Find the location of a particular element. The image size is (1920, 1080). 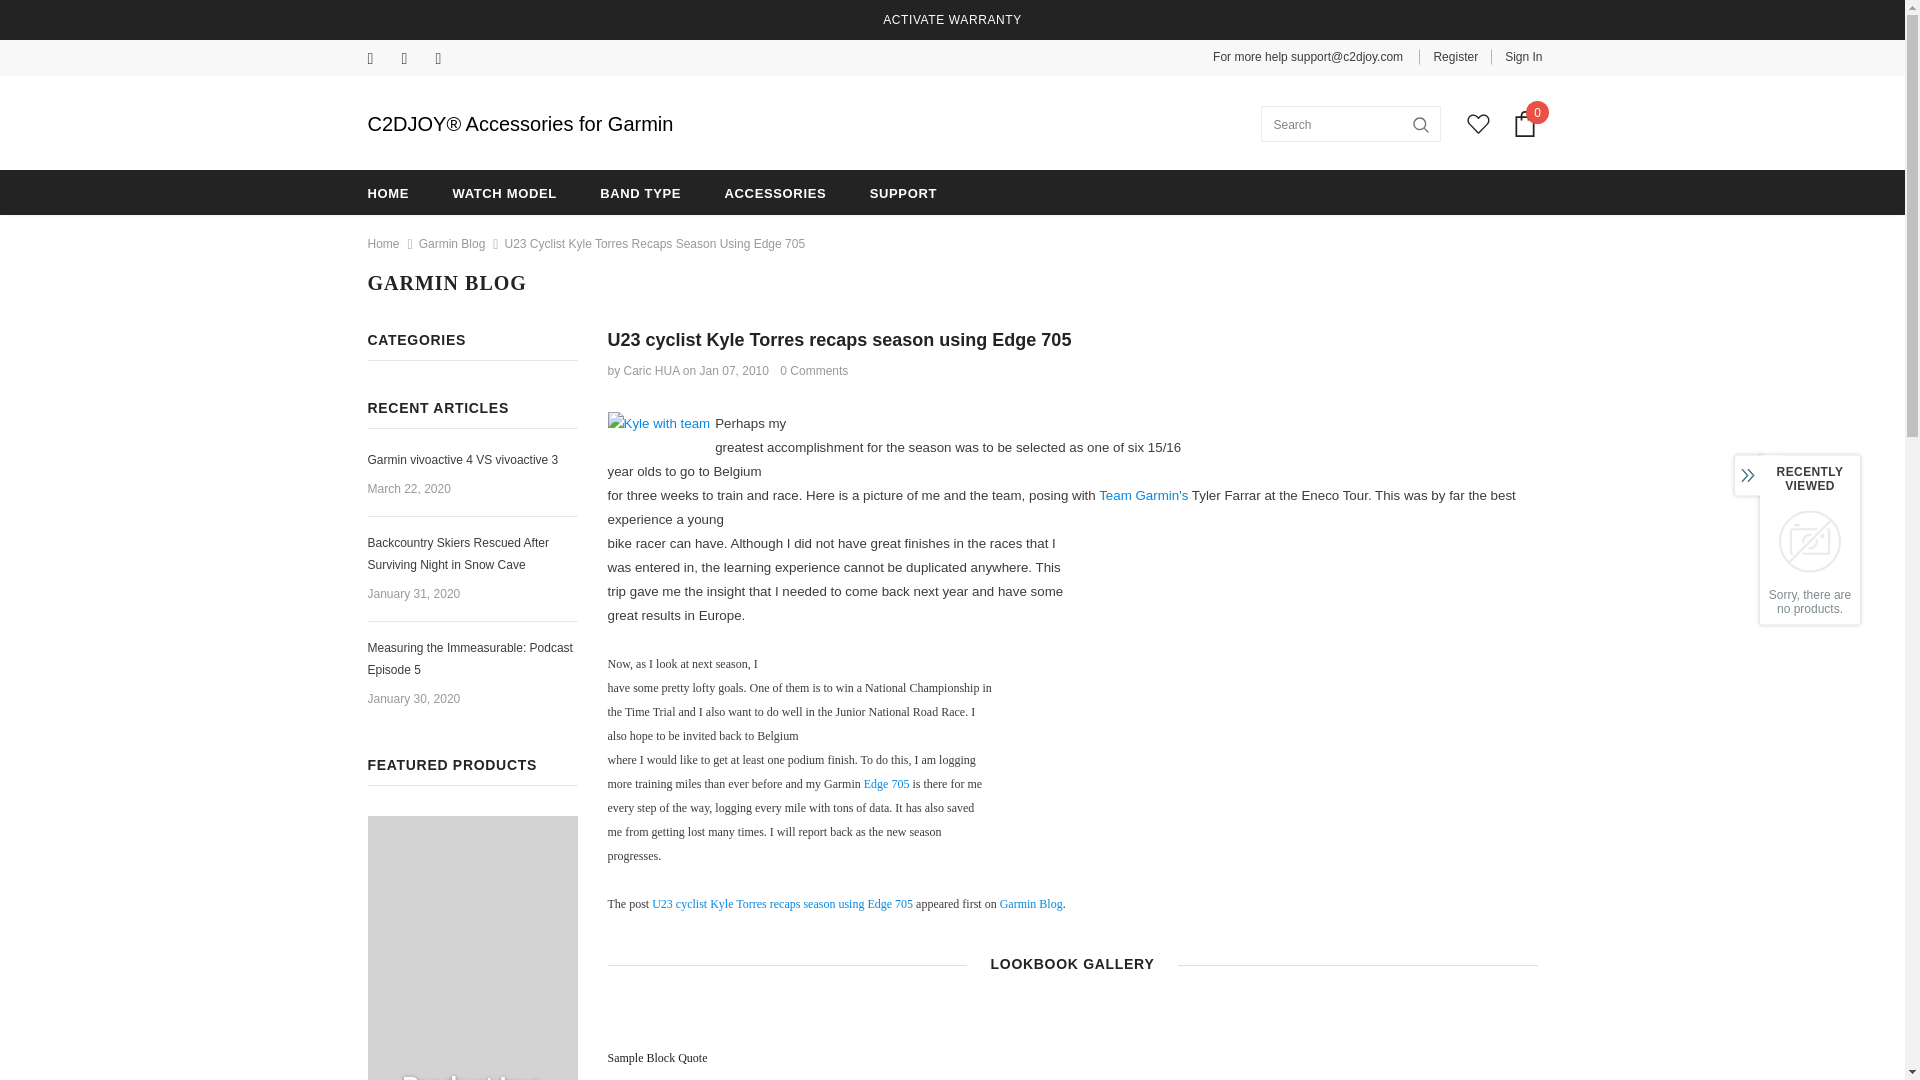

Register is located at coordinates (1455, 56).